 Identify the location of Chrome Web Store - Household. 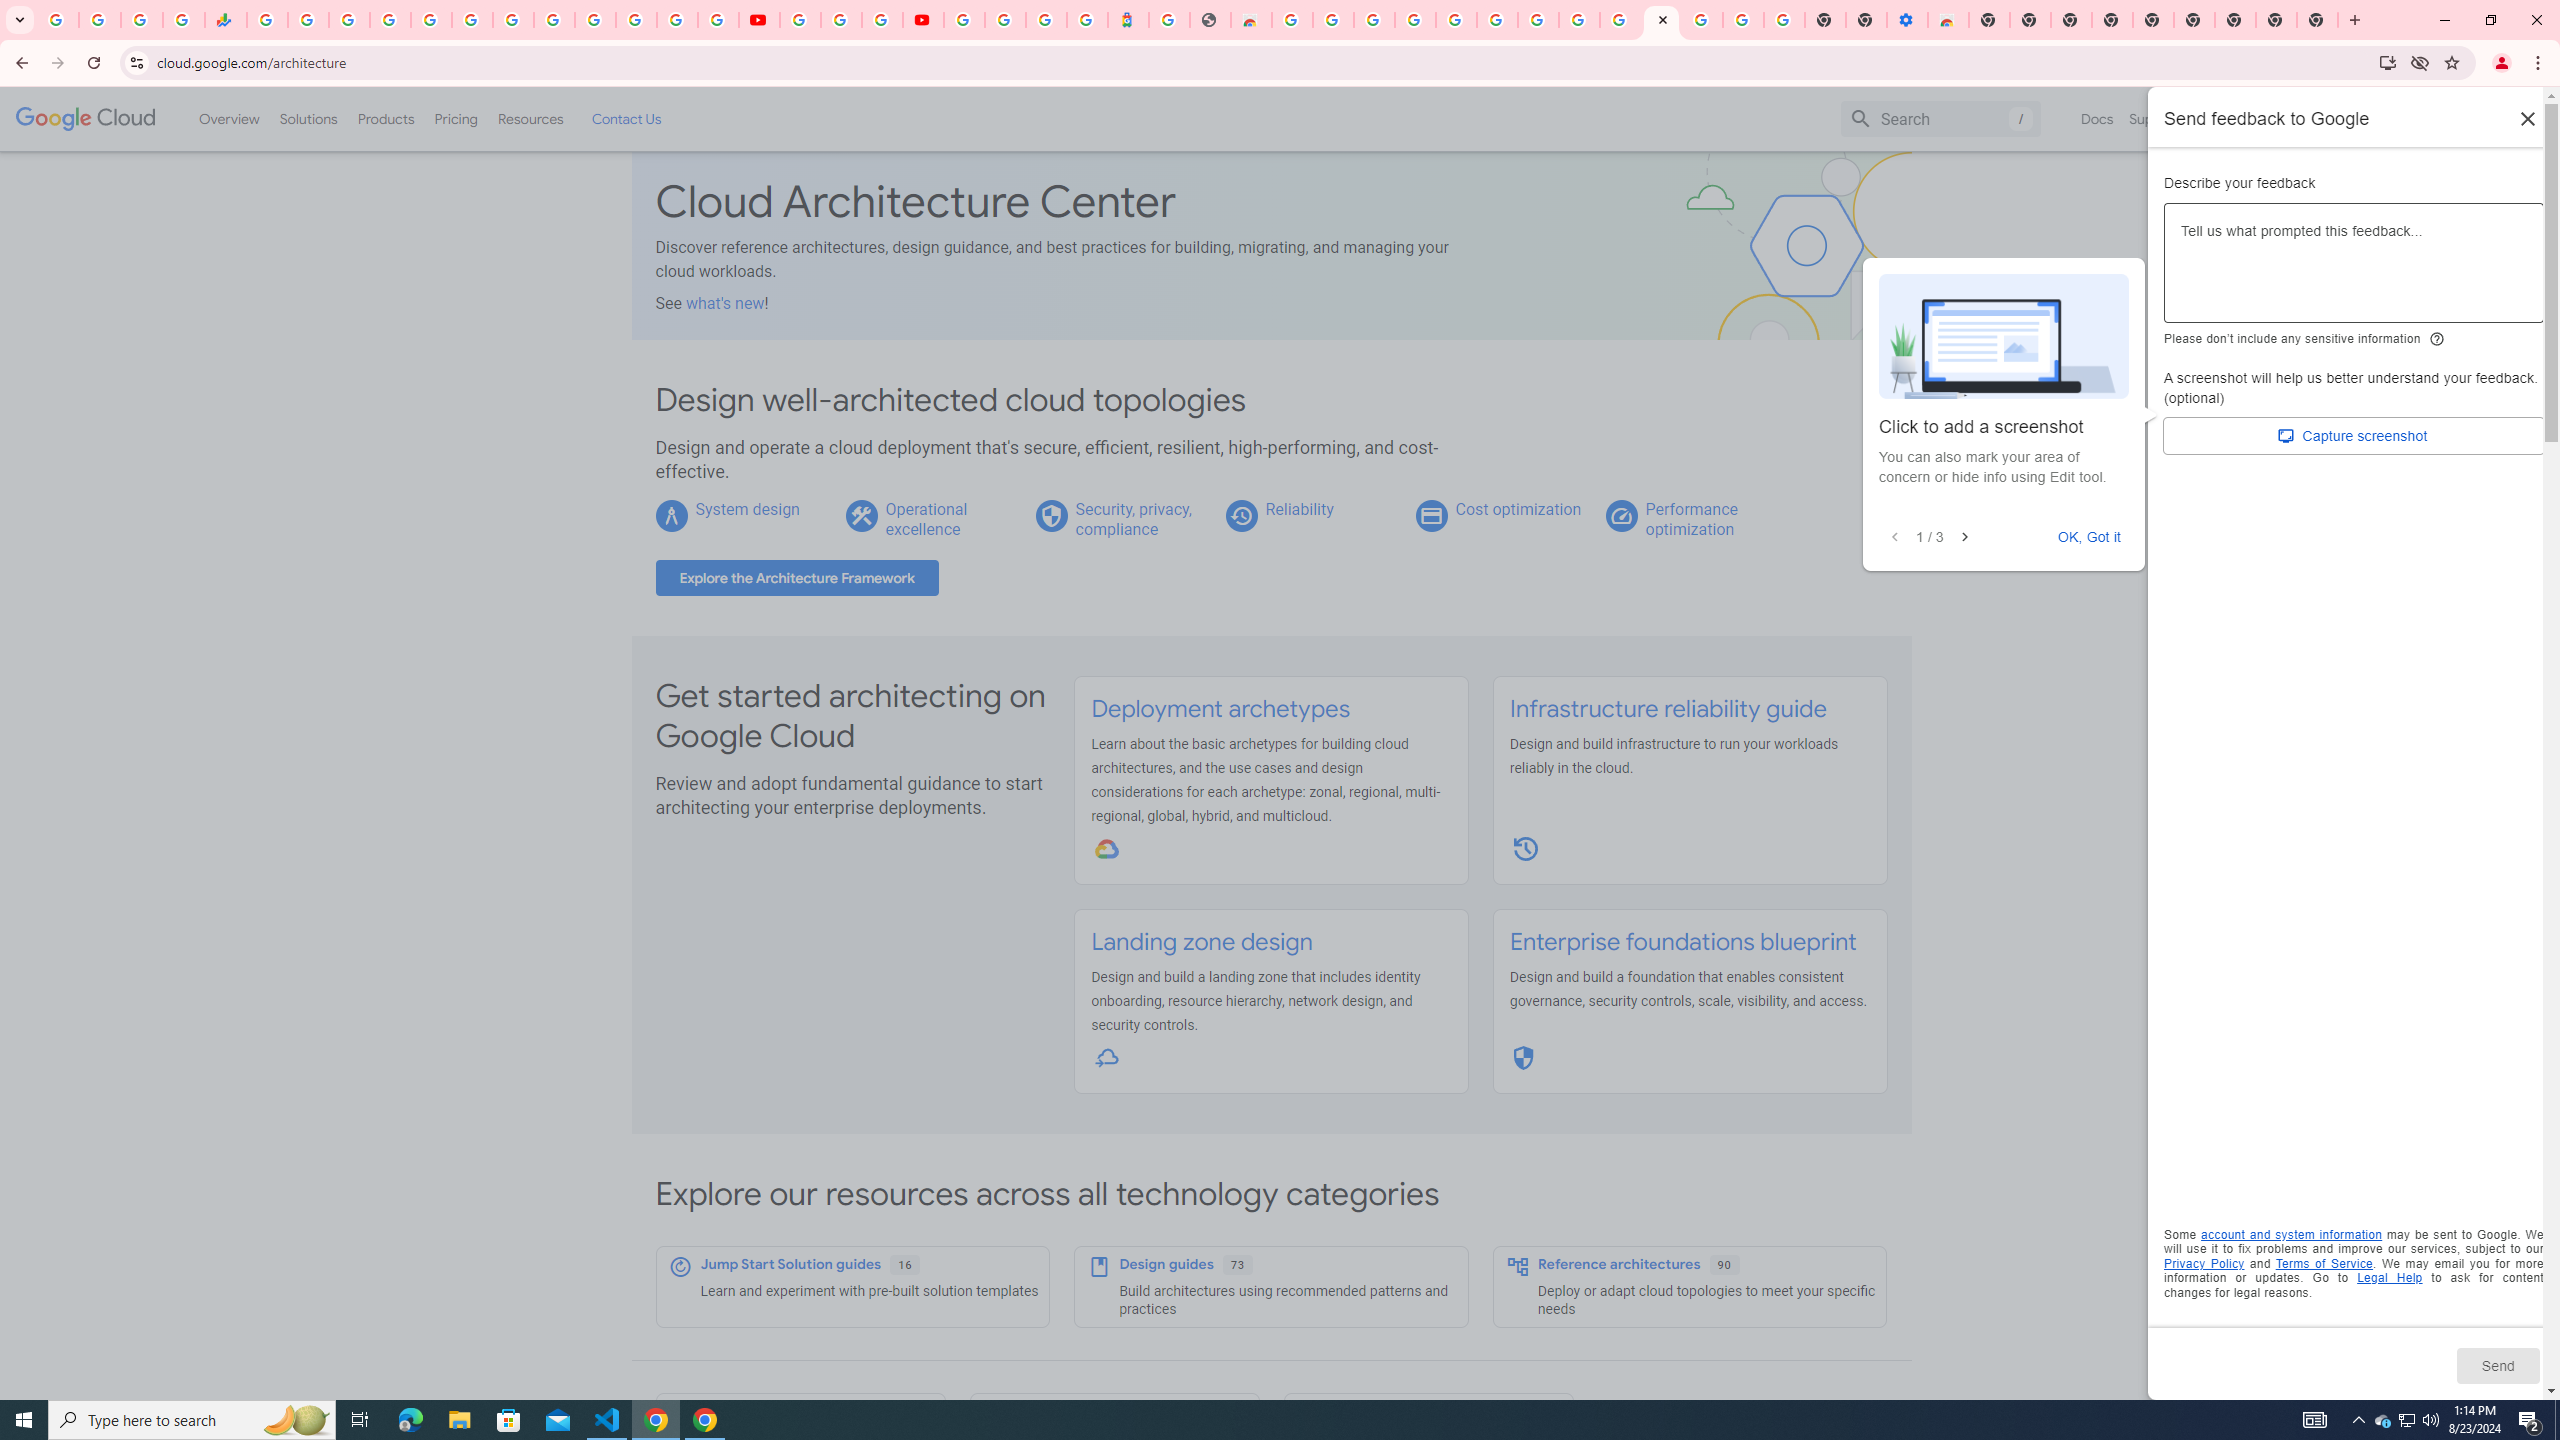
(1250, 20).